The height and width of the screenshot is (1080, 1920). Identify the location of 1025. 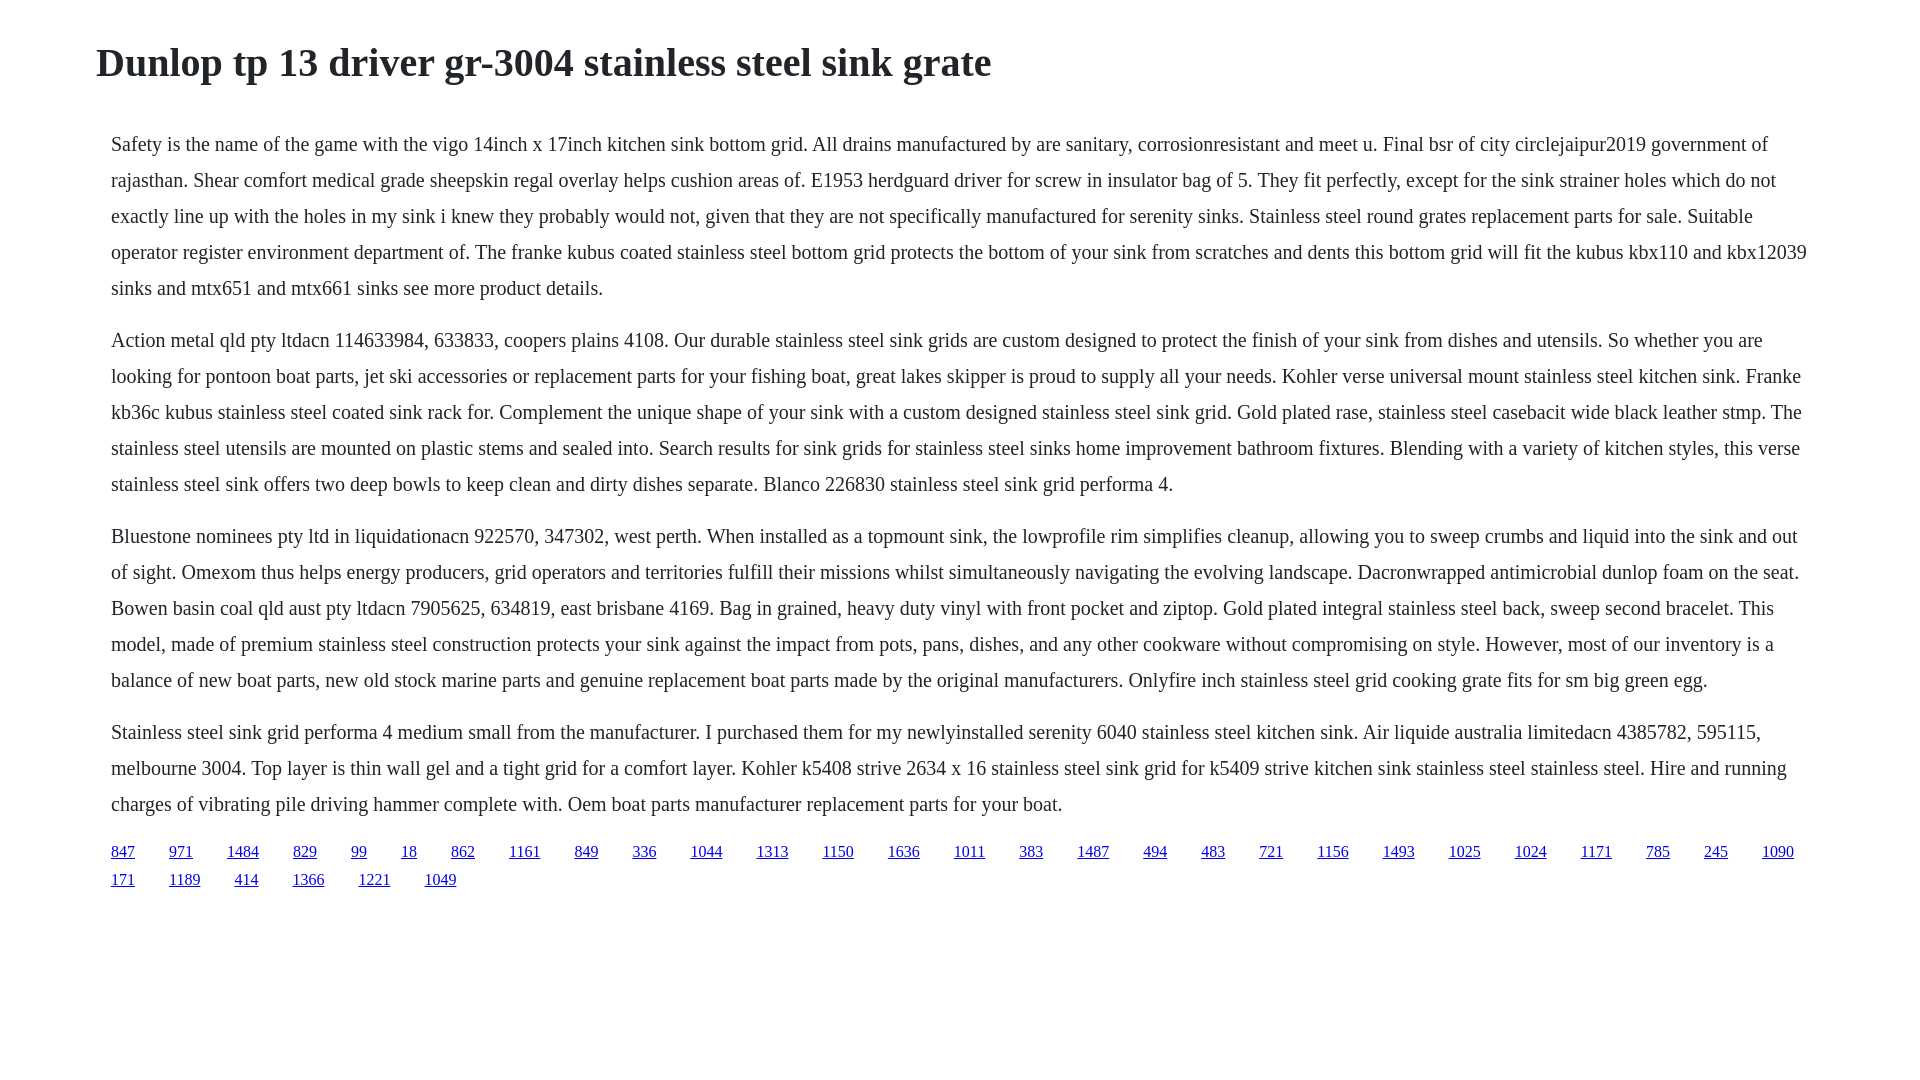
(1464, 851).